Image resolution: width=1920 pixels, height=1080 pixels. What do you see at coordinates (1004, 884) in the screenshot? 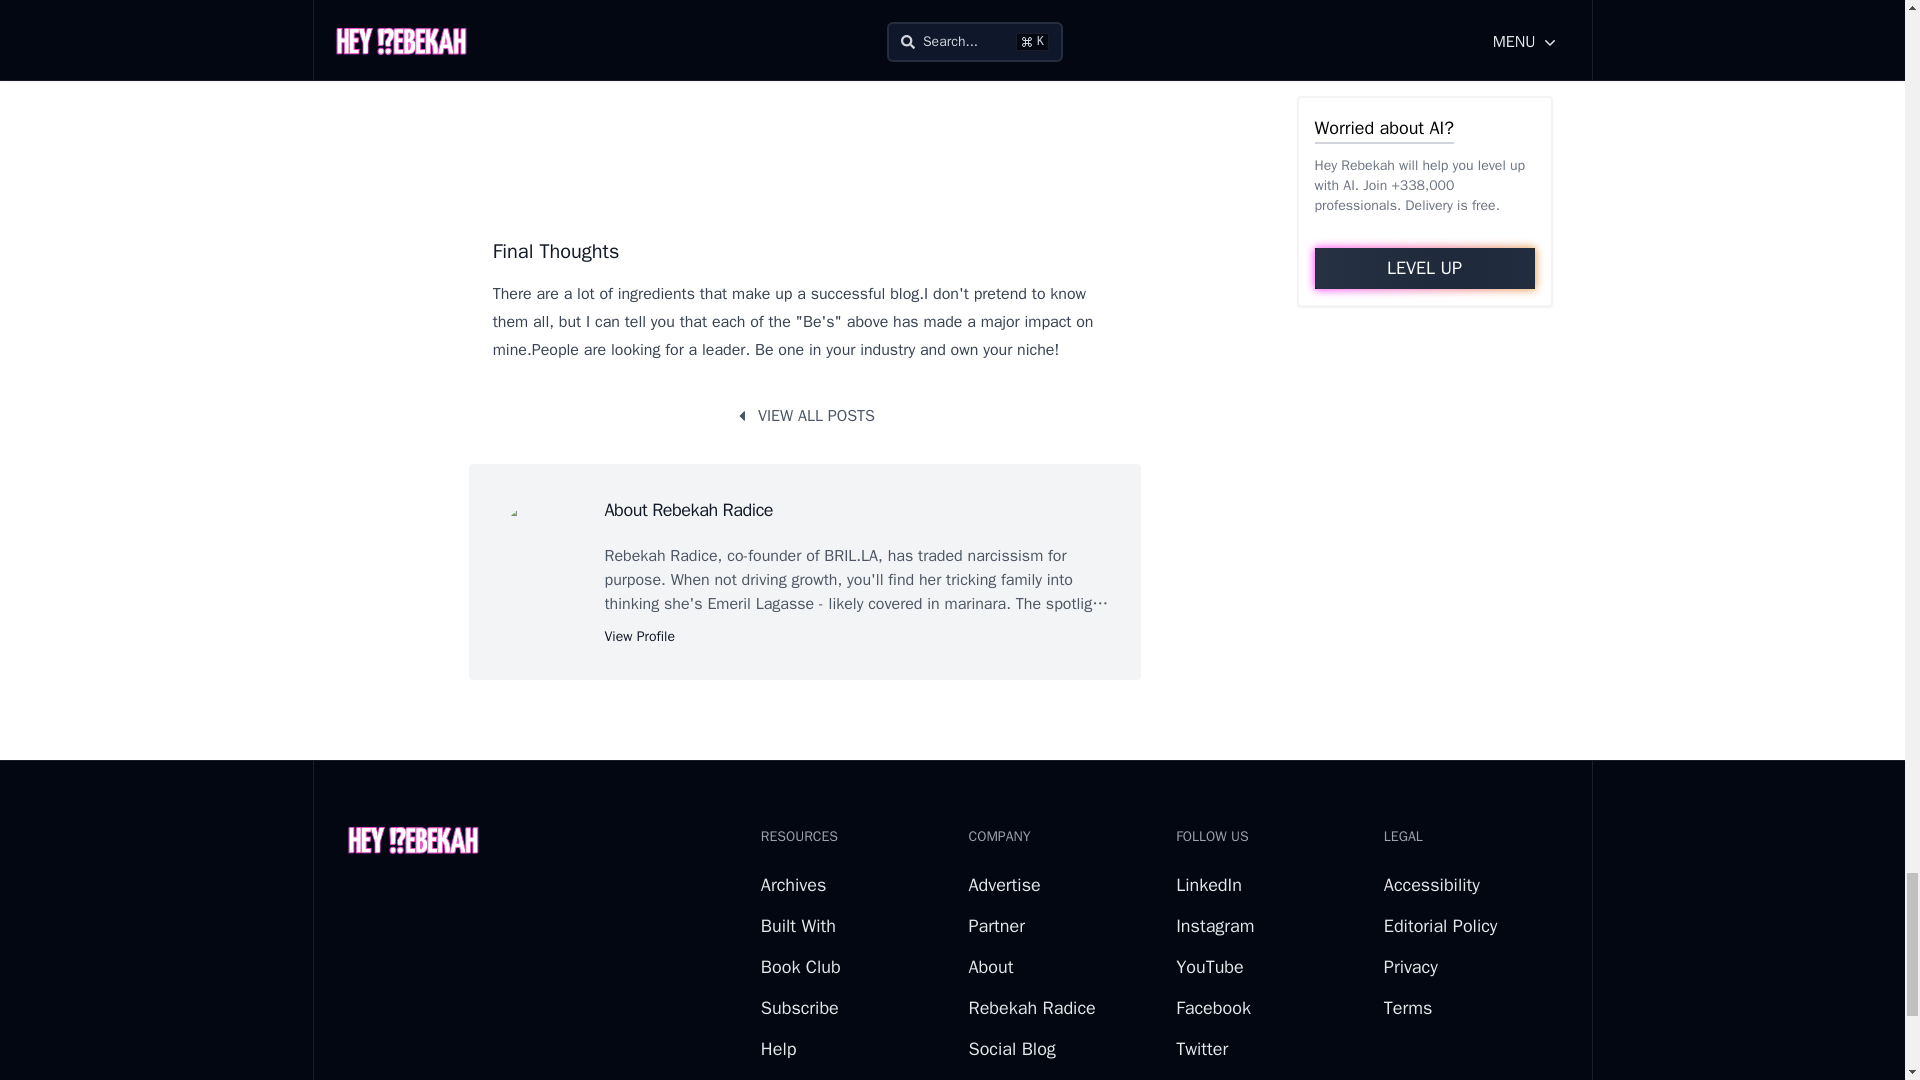
I see `Advertise` at bounding box center [1004, 884].